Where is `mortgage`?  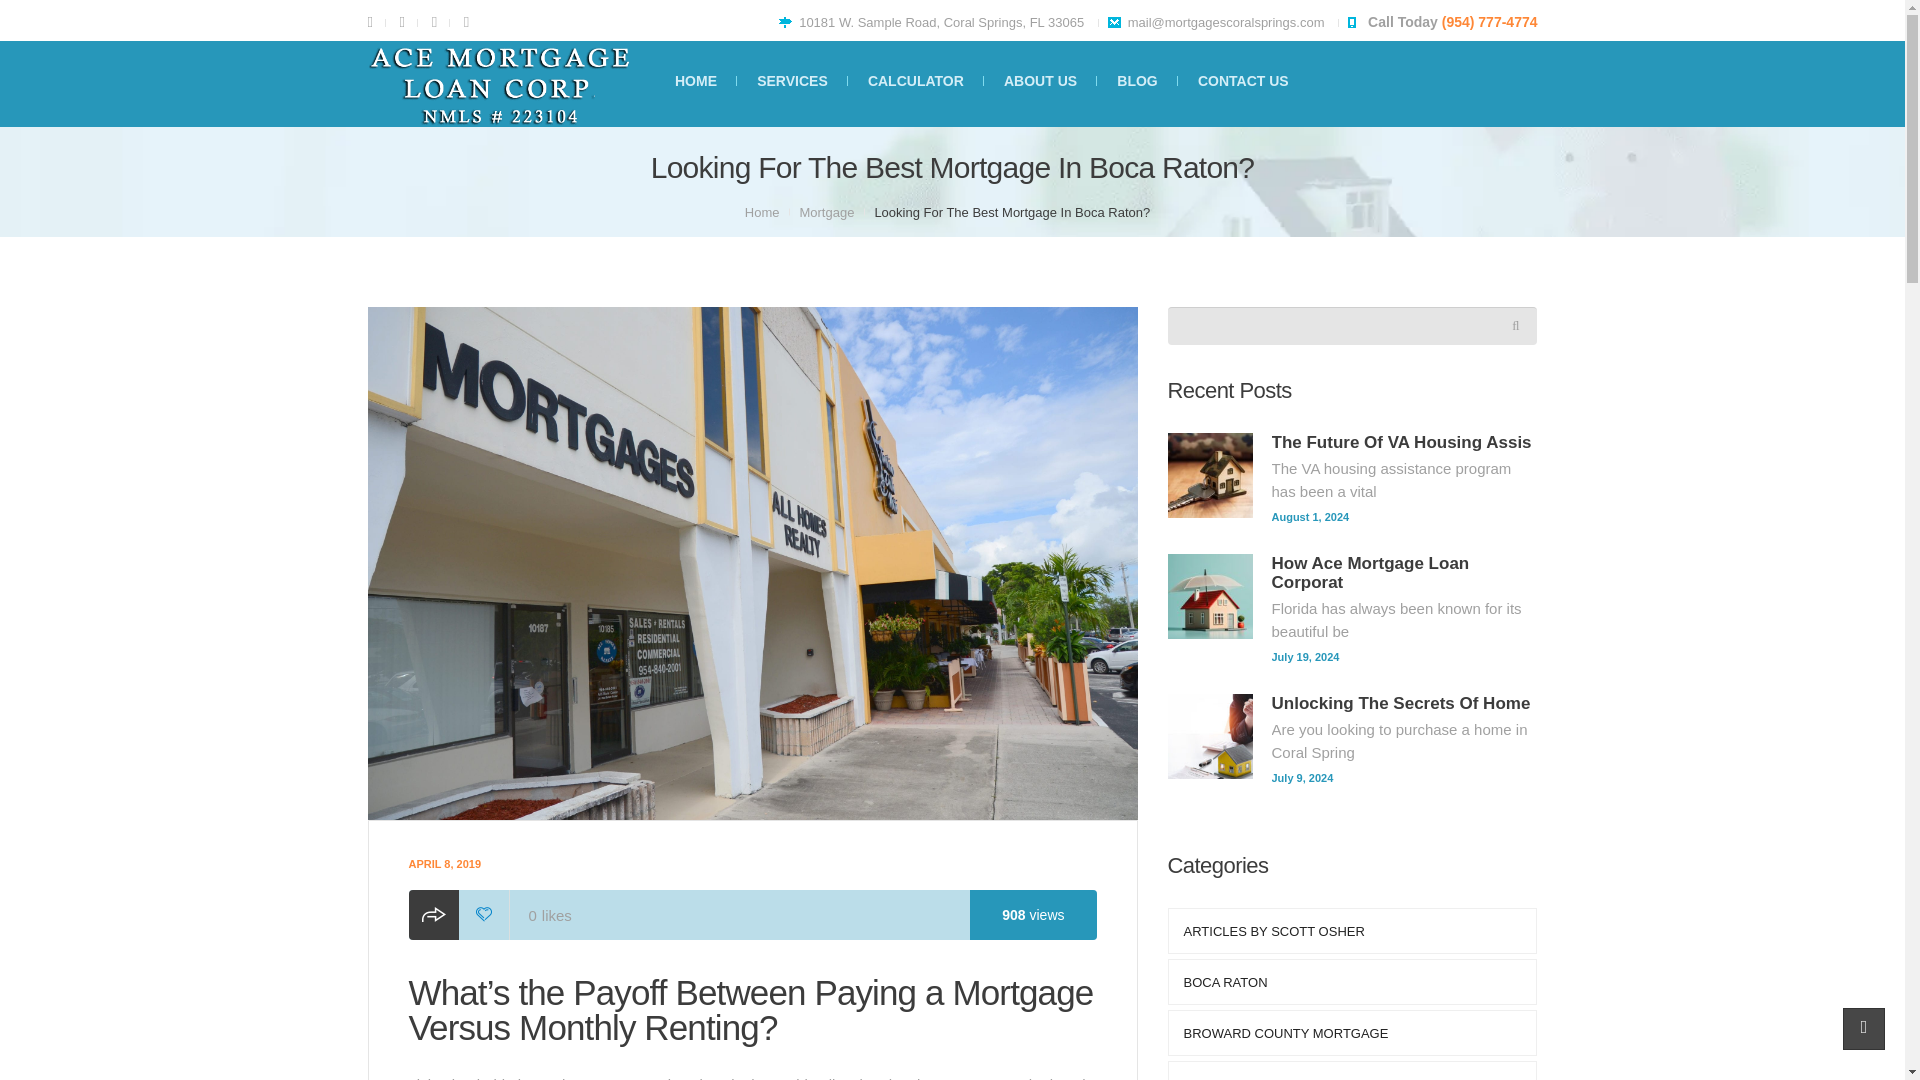
mortgage is located at coordinates (826, 212).